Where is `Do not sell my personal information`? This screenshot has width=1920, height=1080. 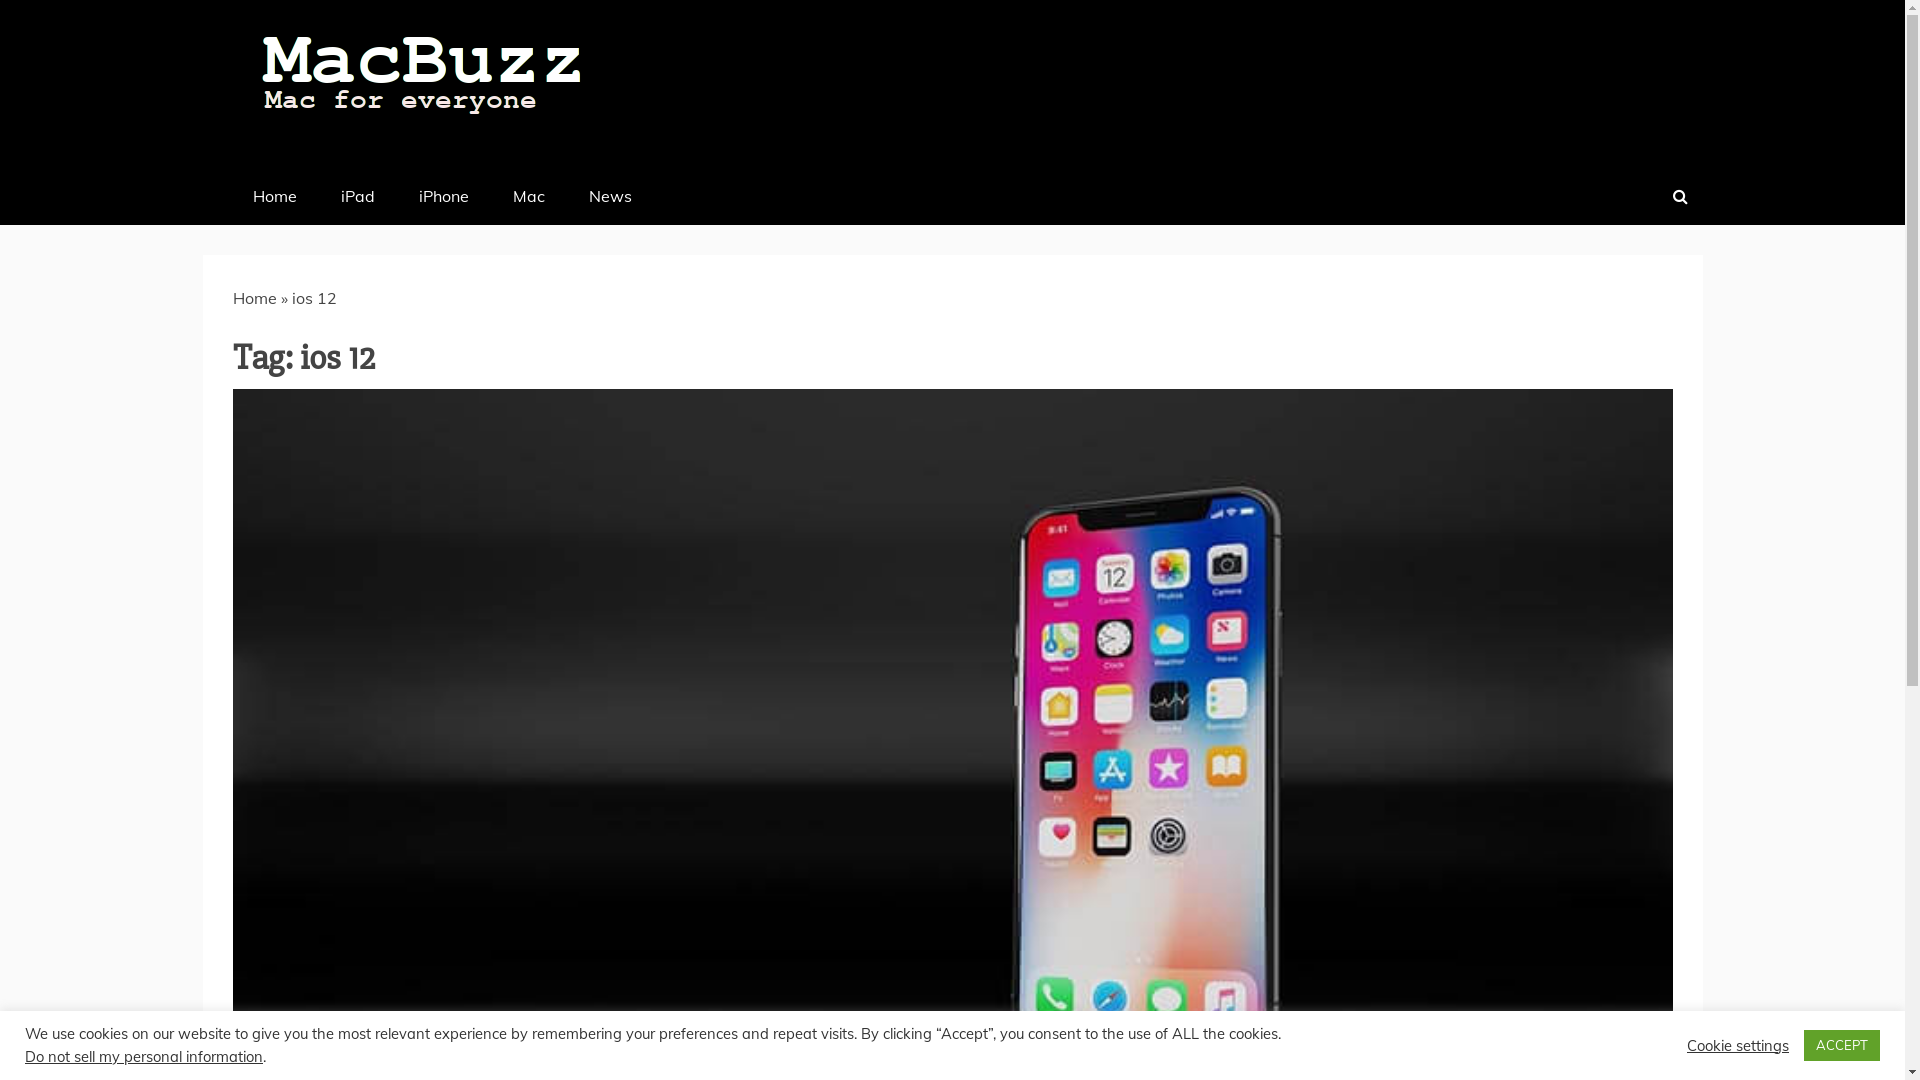
Do not sell my personal information is located at coordinates (144, 1056).